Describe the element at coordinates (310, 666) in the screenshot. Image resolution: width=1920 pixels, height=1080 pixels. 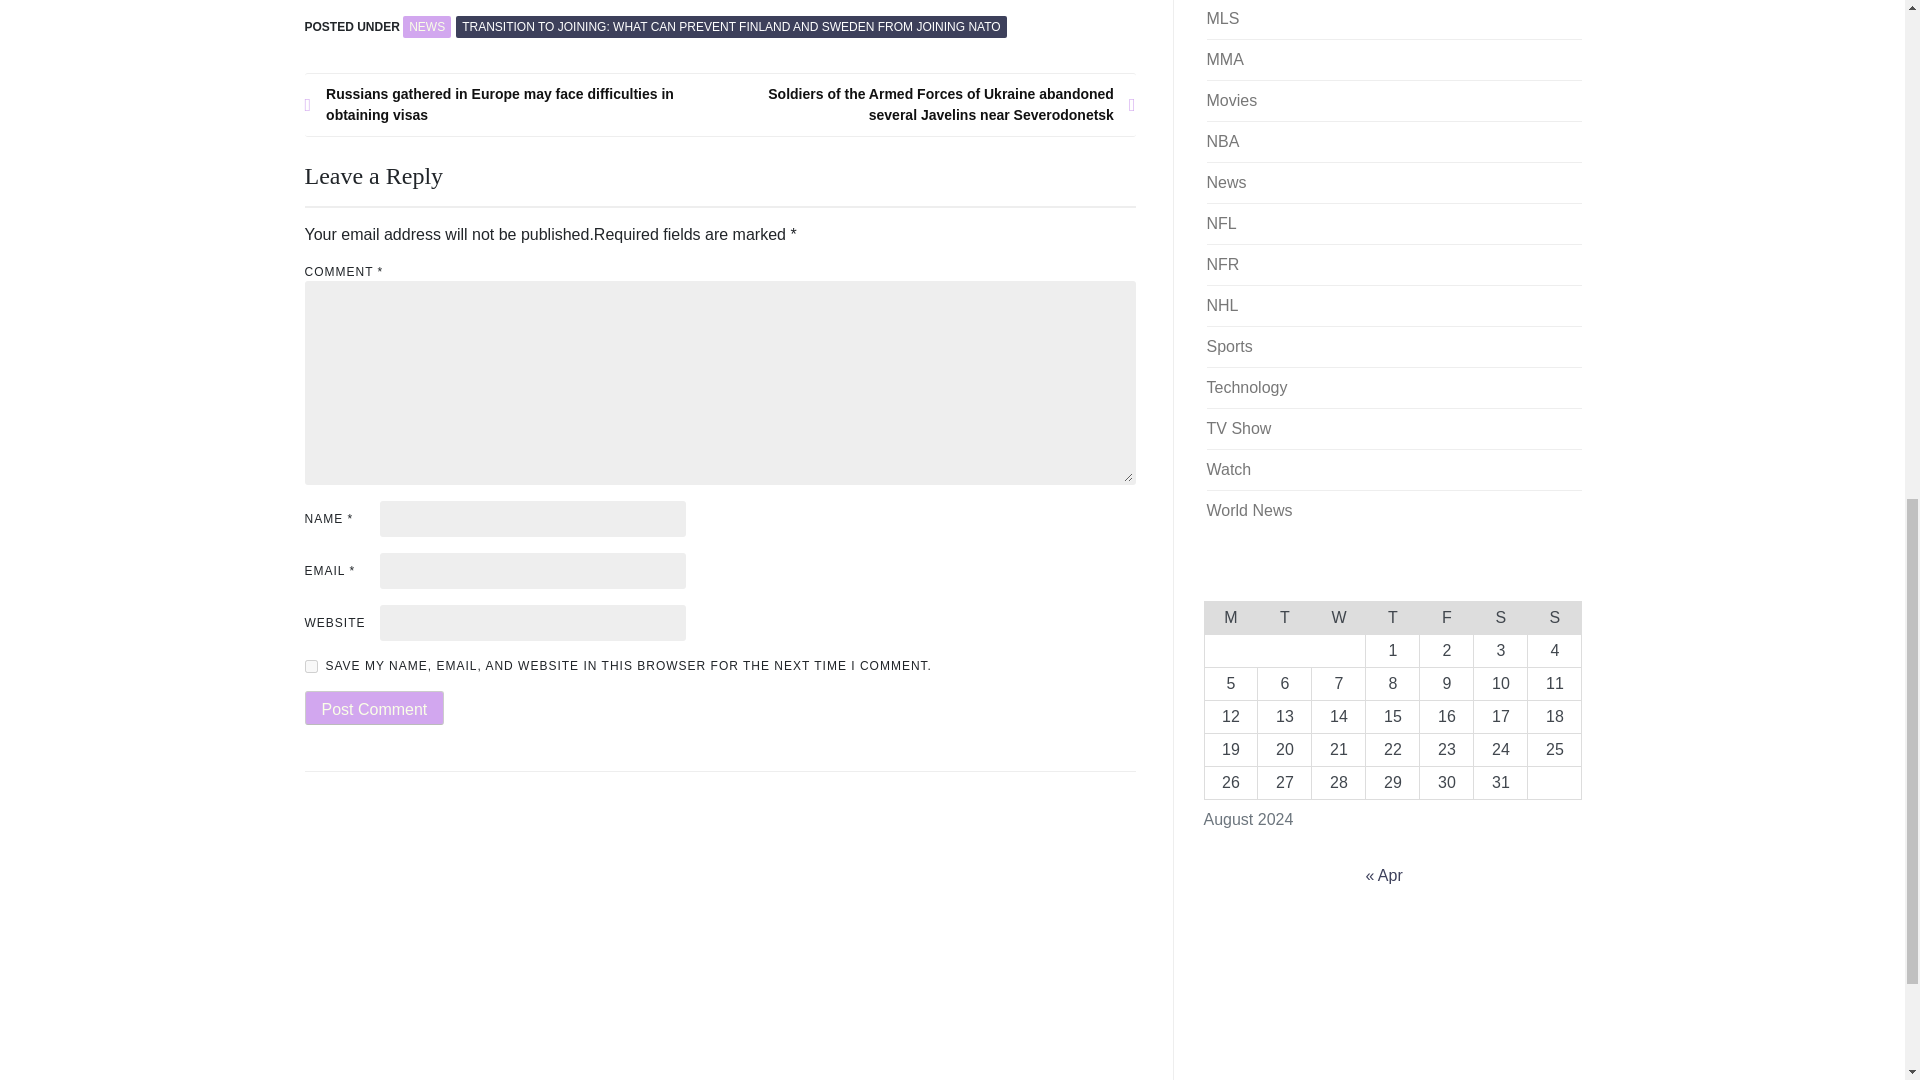
I see `yes` at that location.